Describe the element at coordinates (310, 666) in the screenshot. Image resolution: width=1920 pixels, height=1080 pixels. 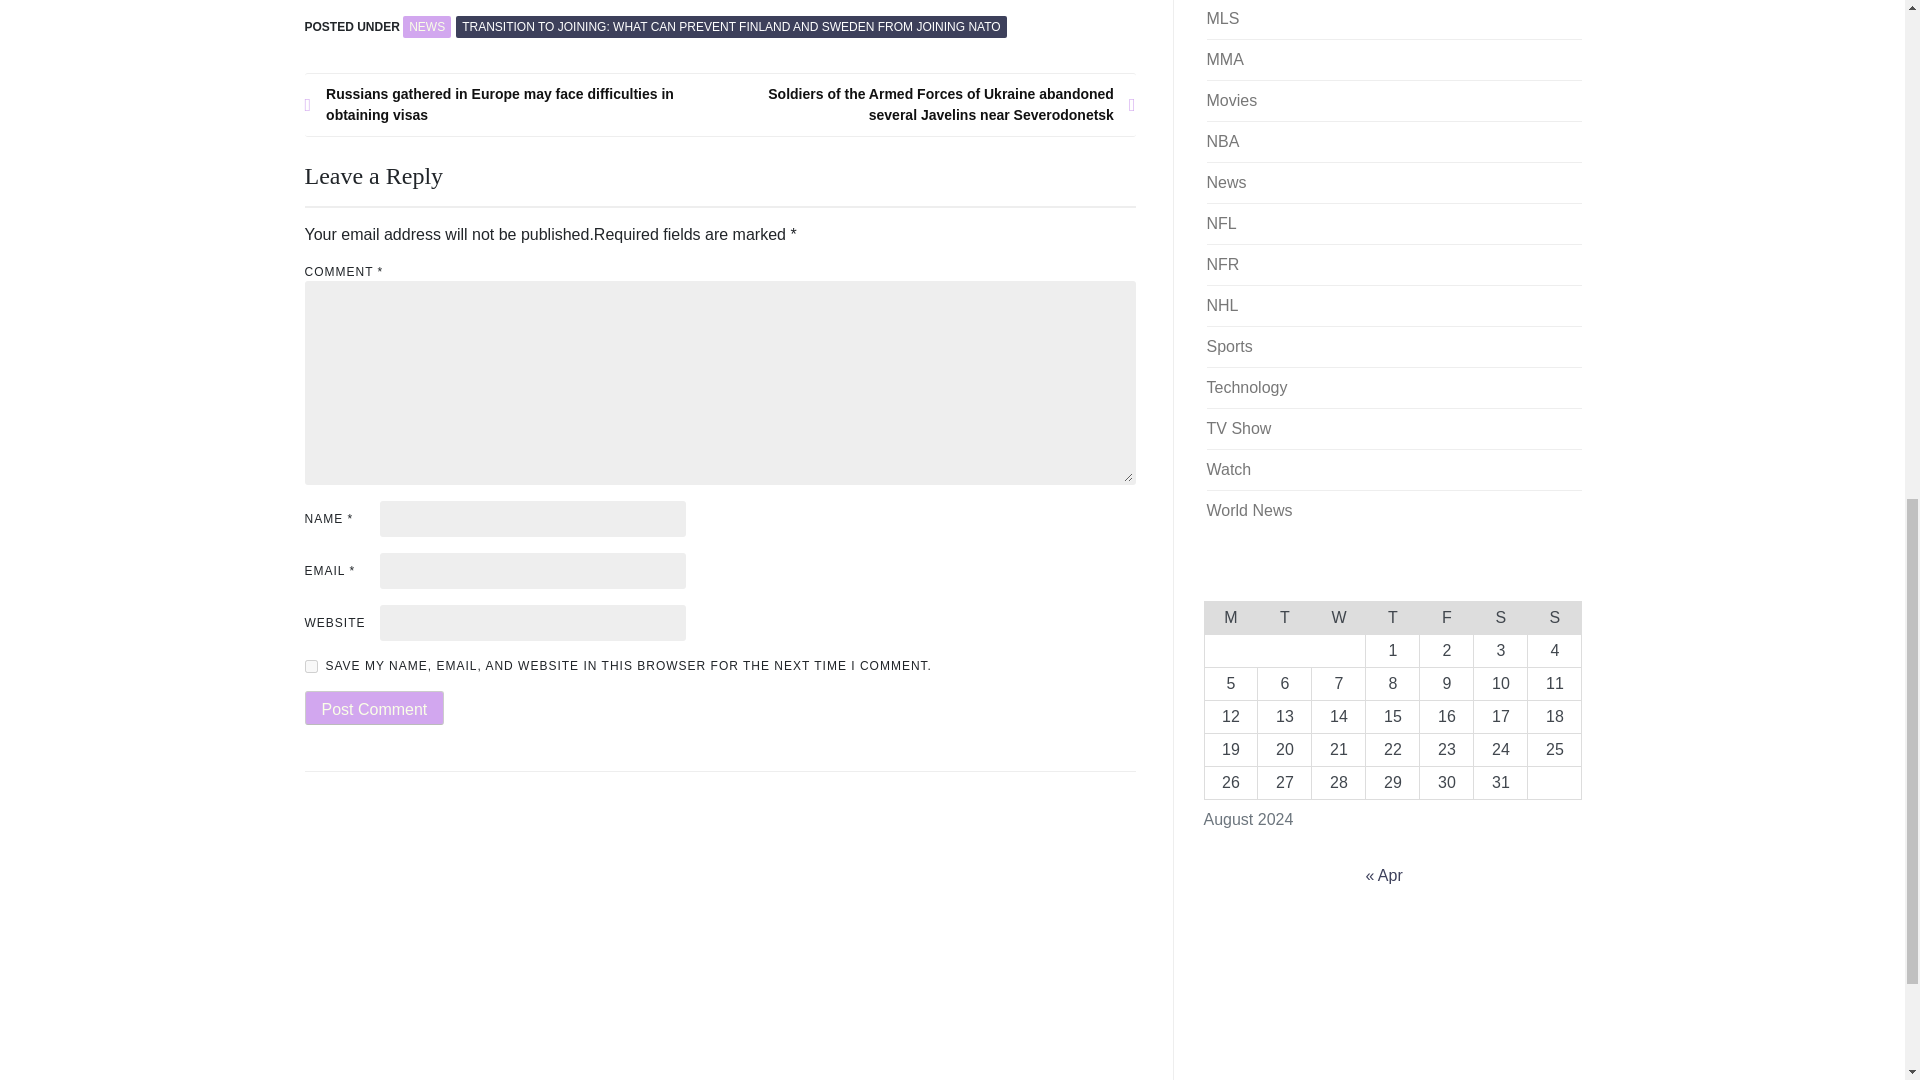
I see `yes` at that location.